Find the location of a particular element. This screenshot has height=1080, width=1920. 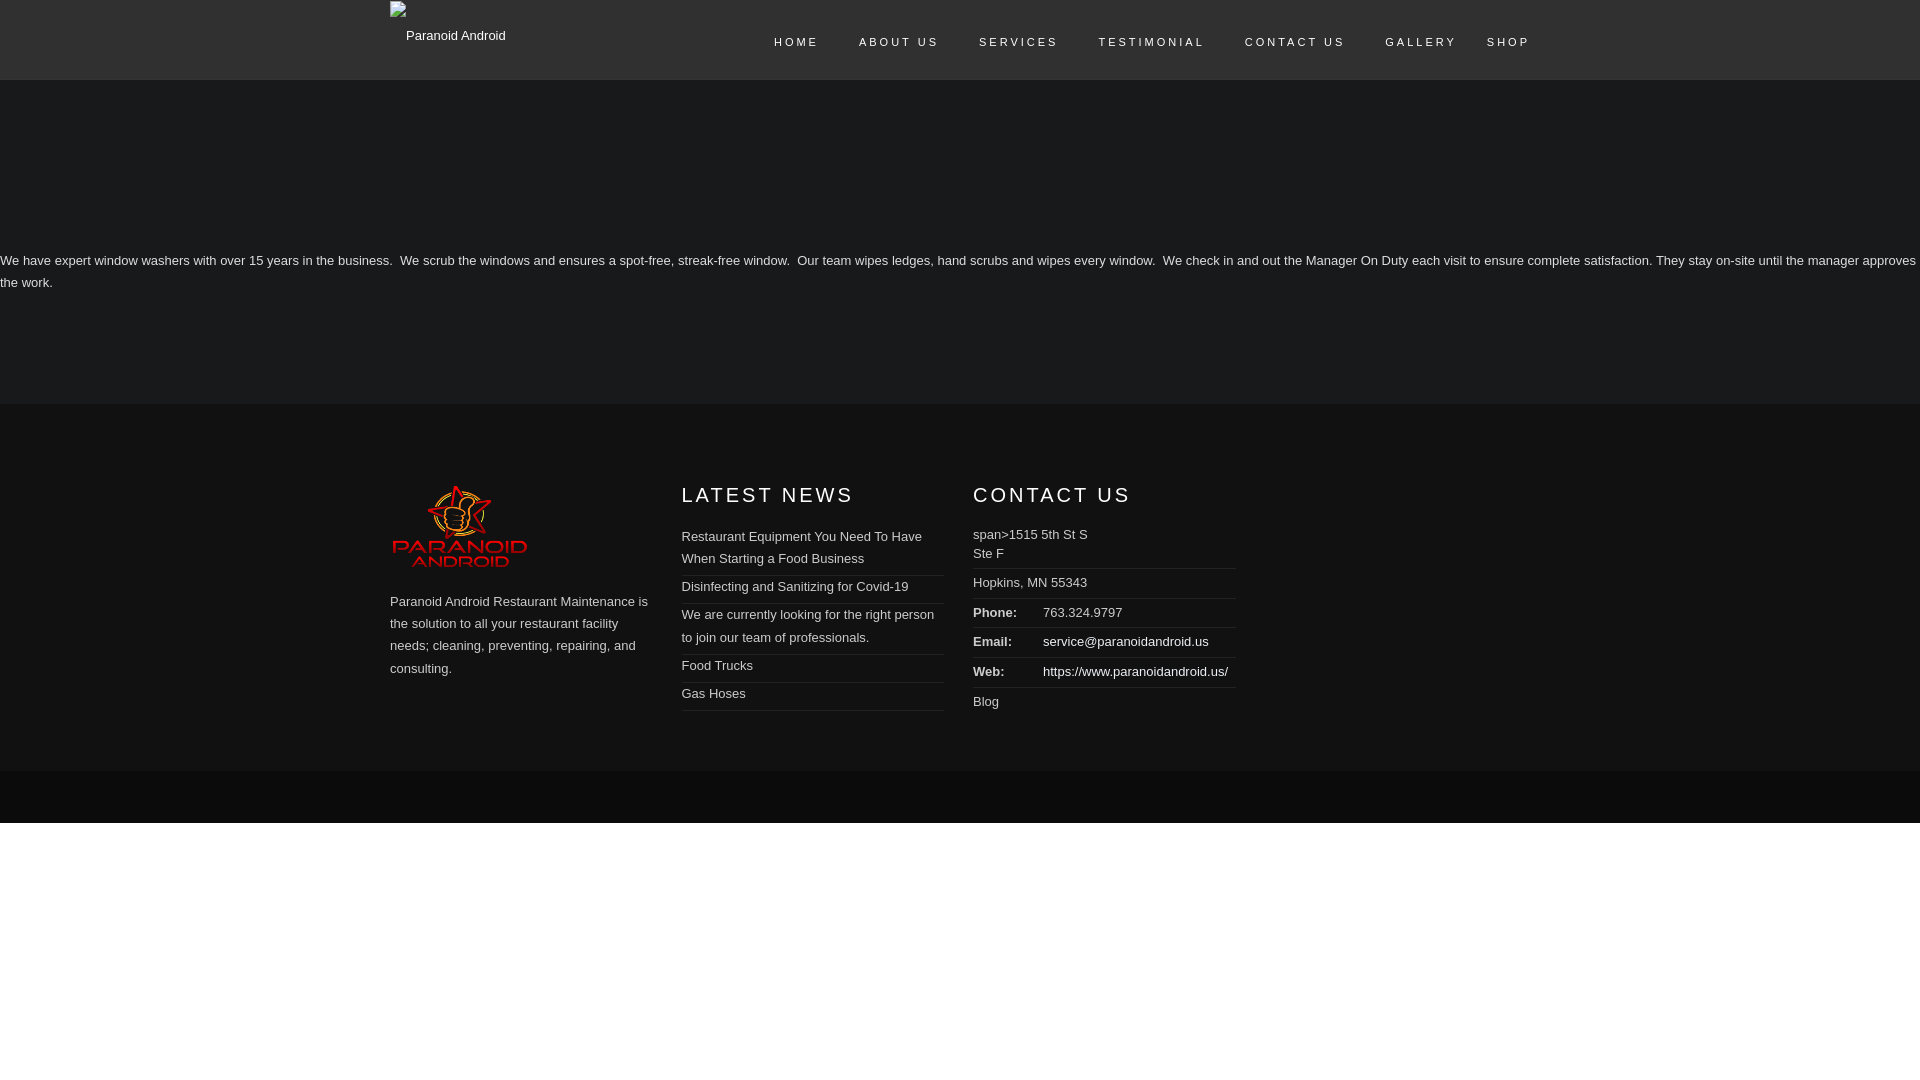

Gallery is located at coordinates (1410, 40).